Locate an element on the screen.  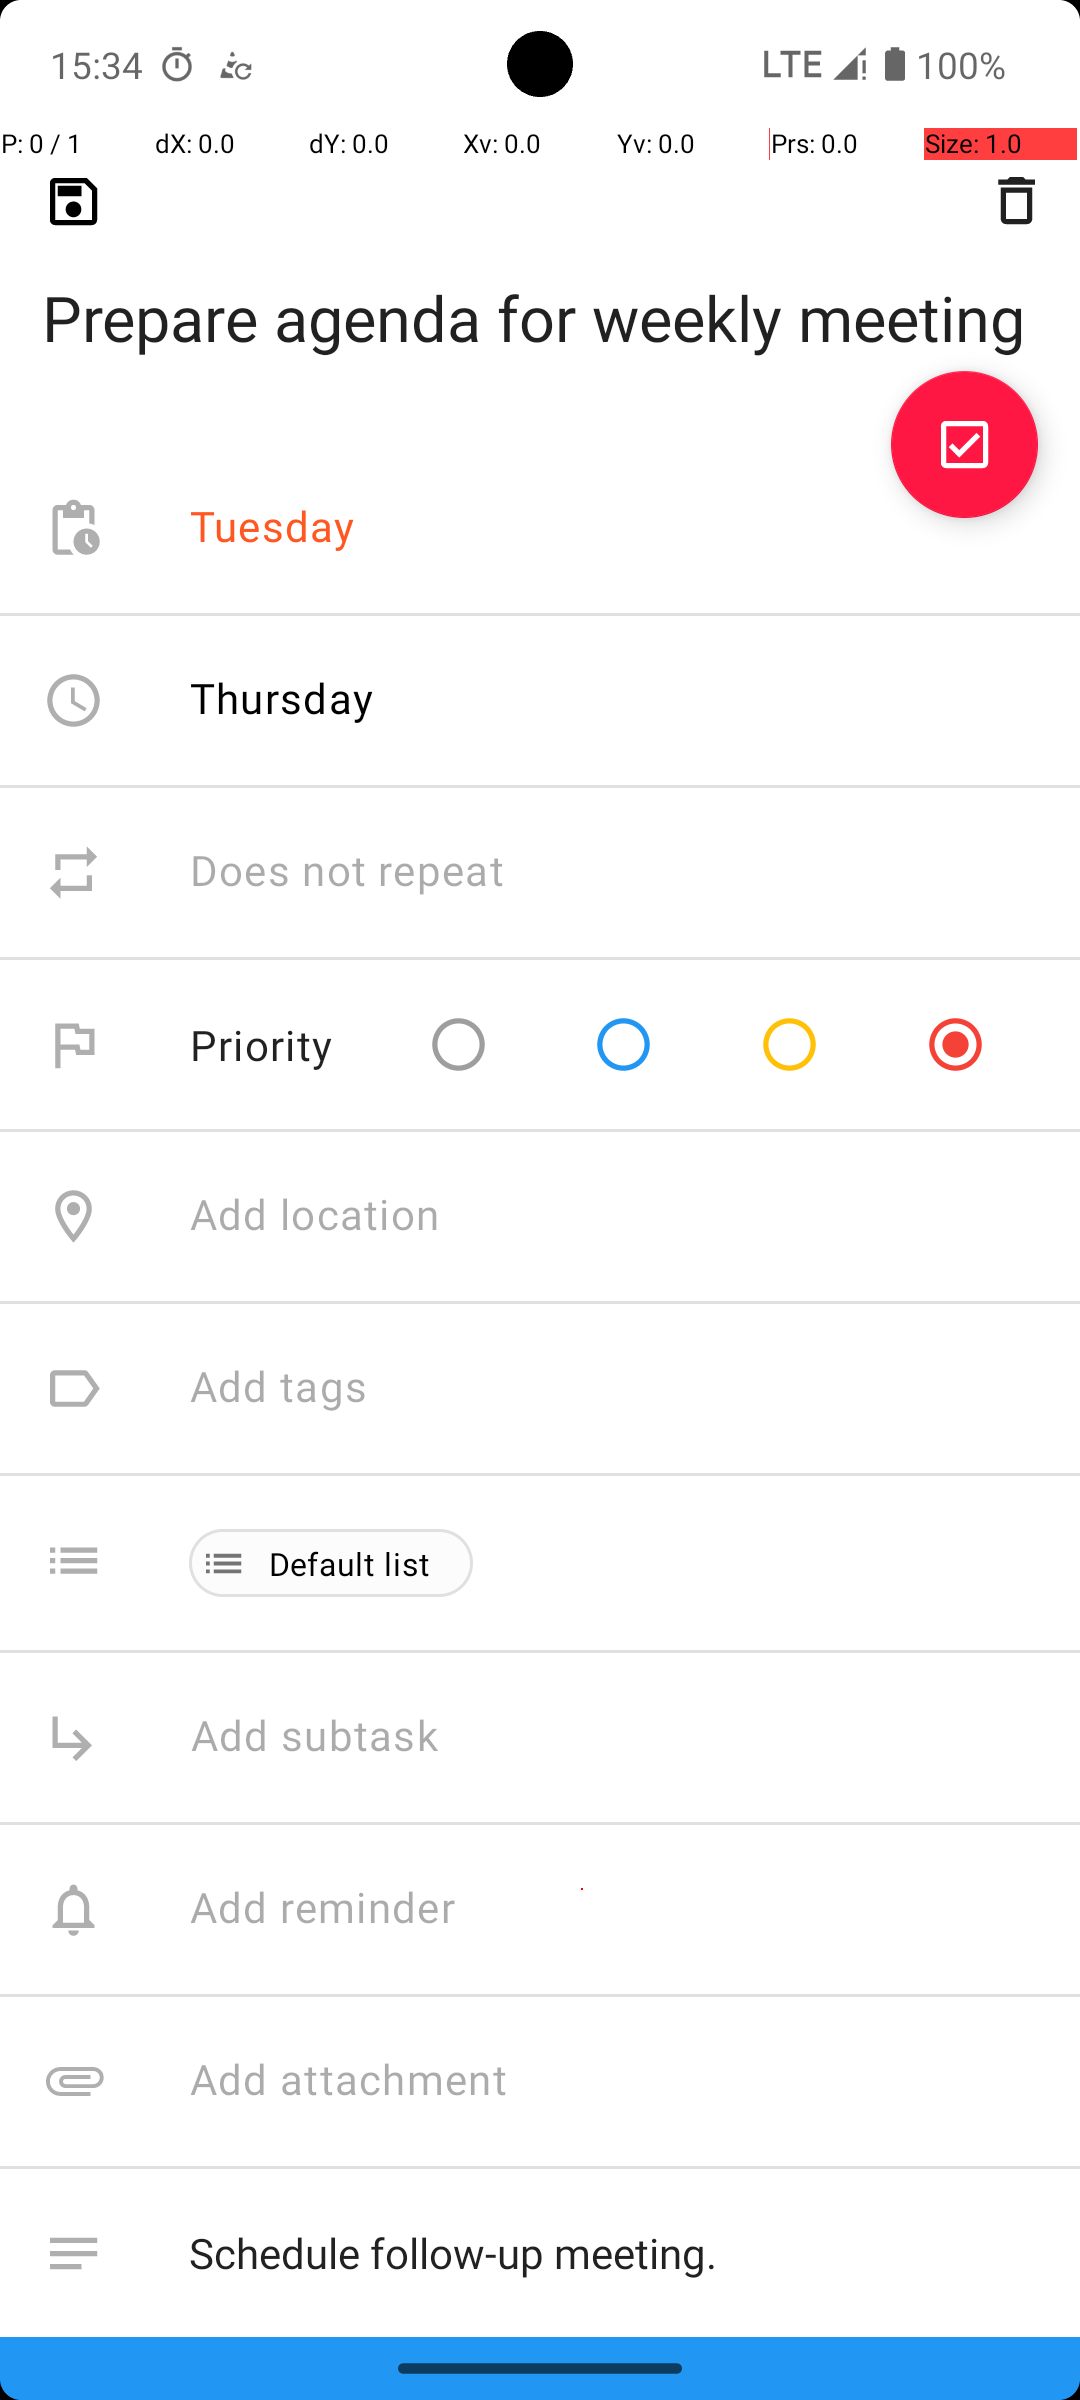
Don't add to calendar is located at coordinates (400, 2426).